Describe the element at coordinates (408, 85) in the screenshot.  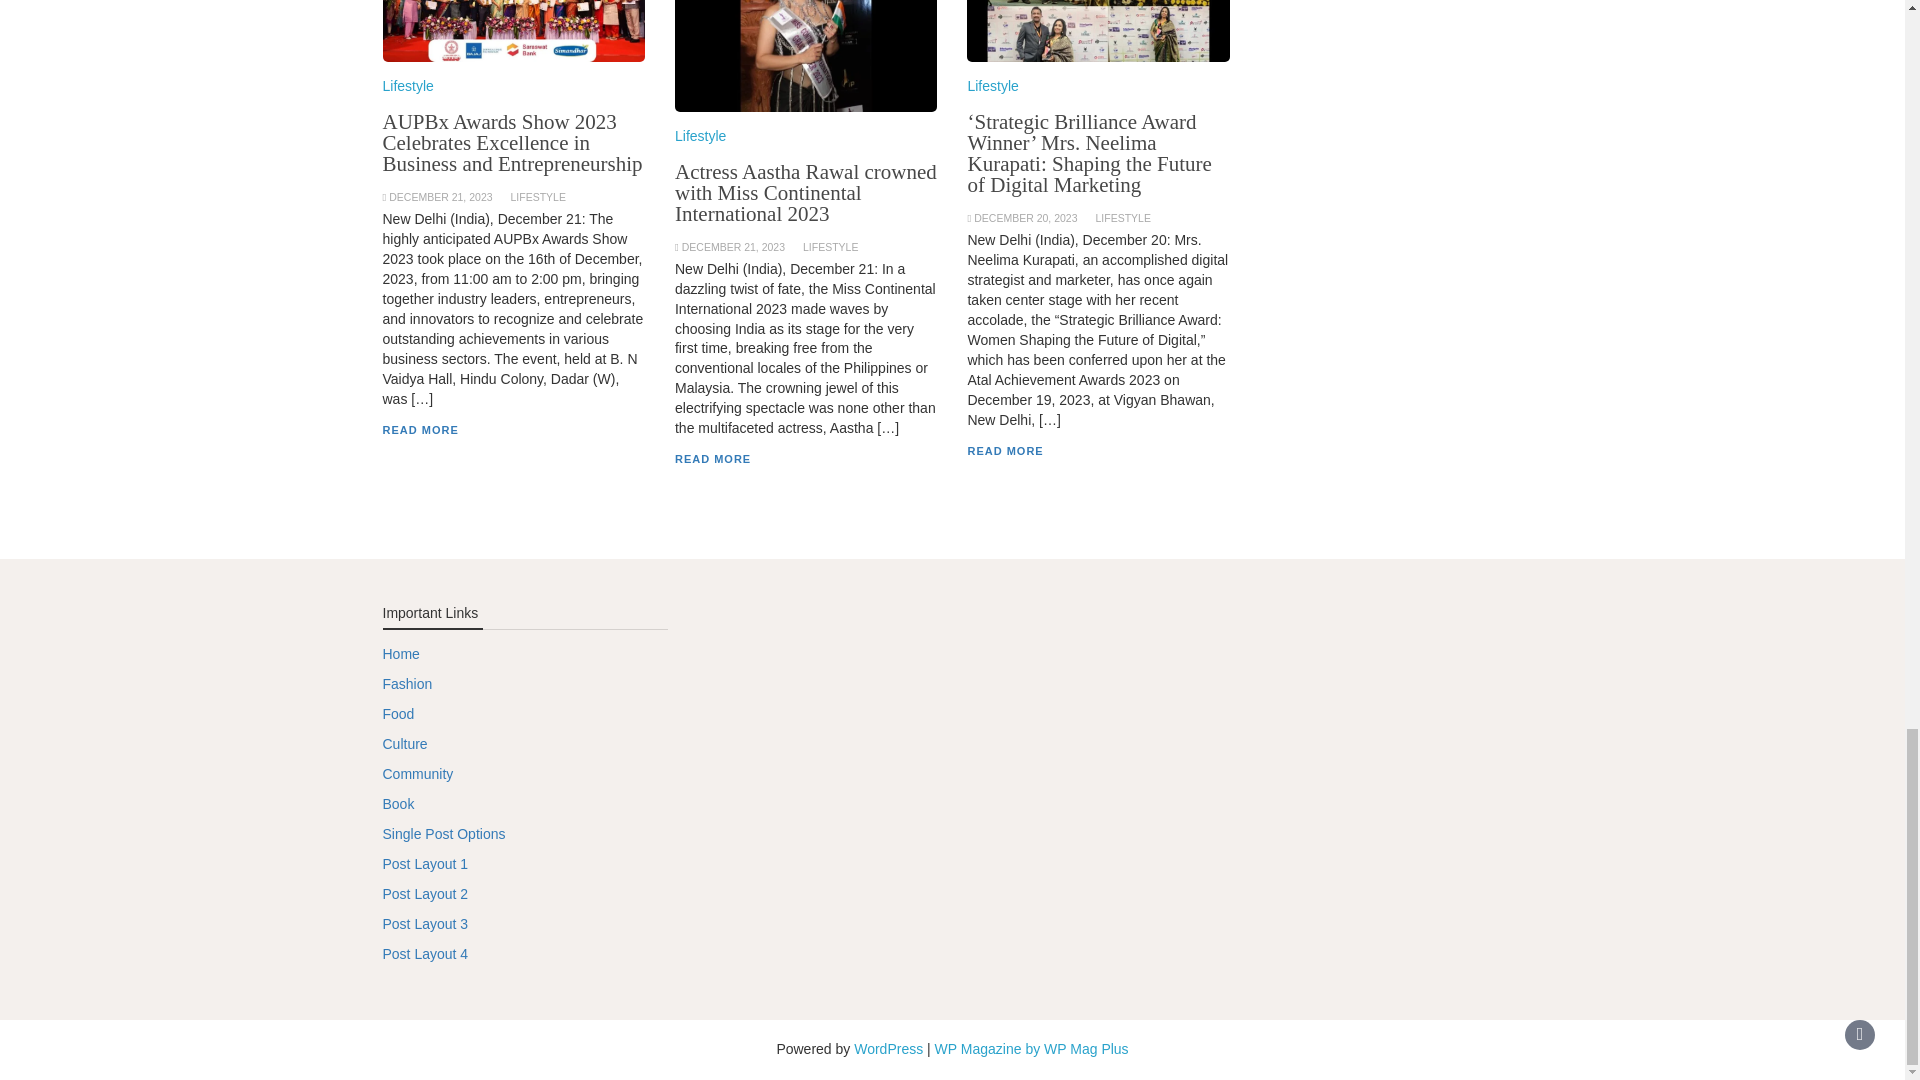
I see `Lifestyle` at that location.